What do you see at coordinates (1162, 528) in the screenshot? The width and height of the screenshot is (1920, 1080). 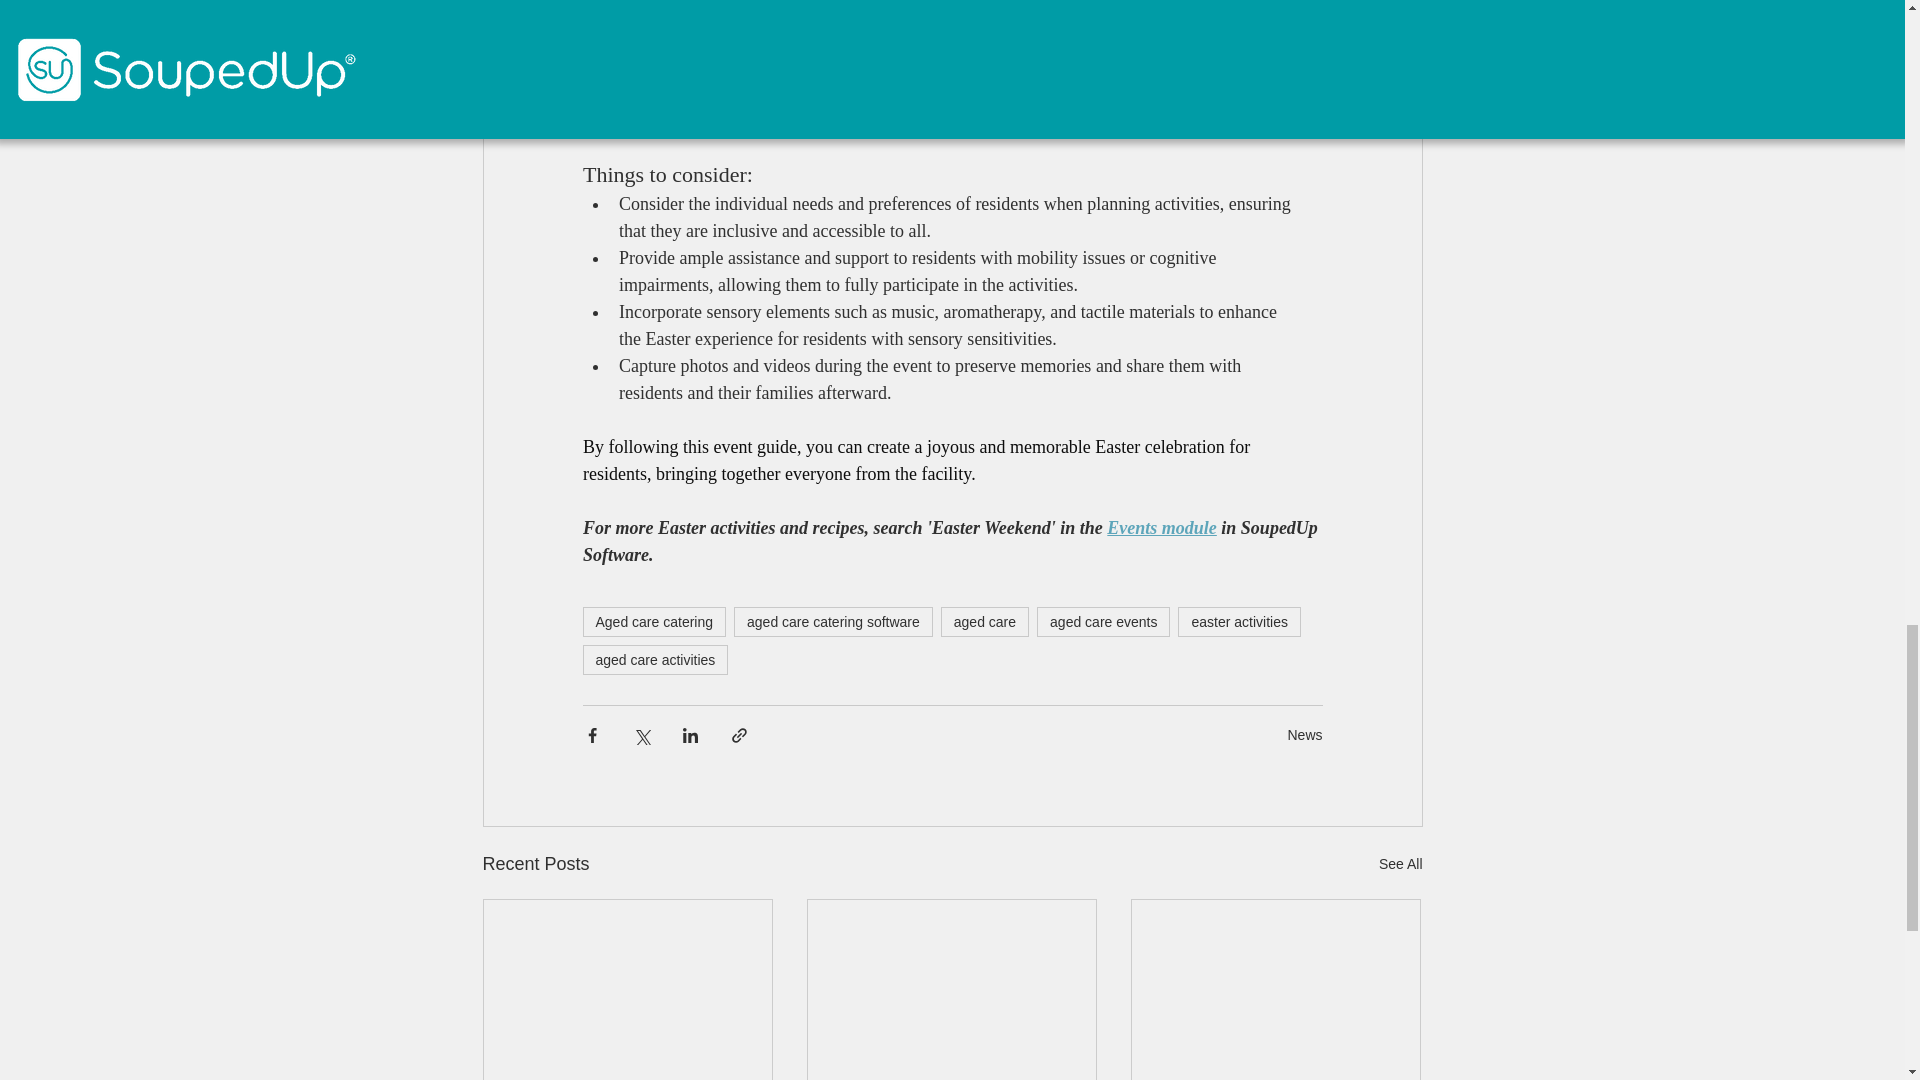 I see `Events module` at bounding box center [1162, 528].